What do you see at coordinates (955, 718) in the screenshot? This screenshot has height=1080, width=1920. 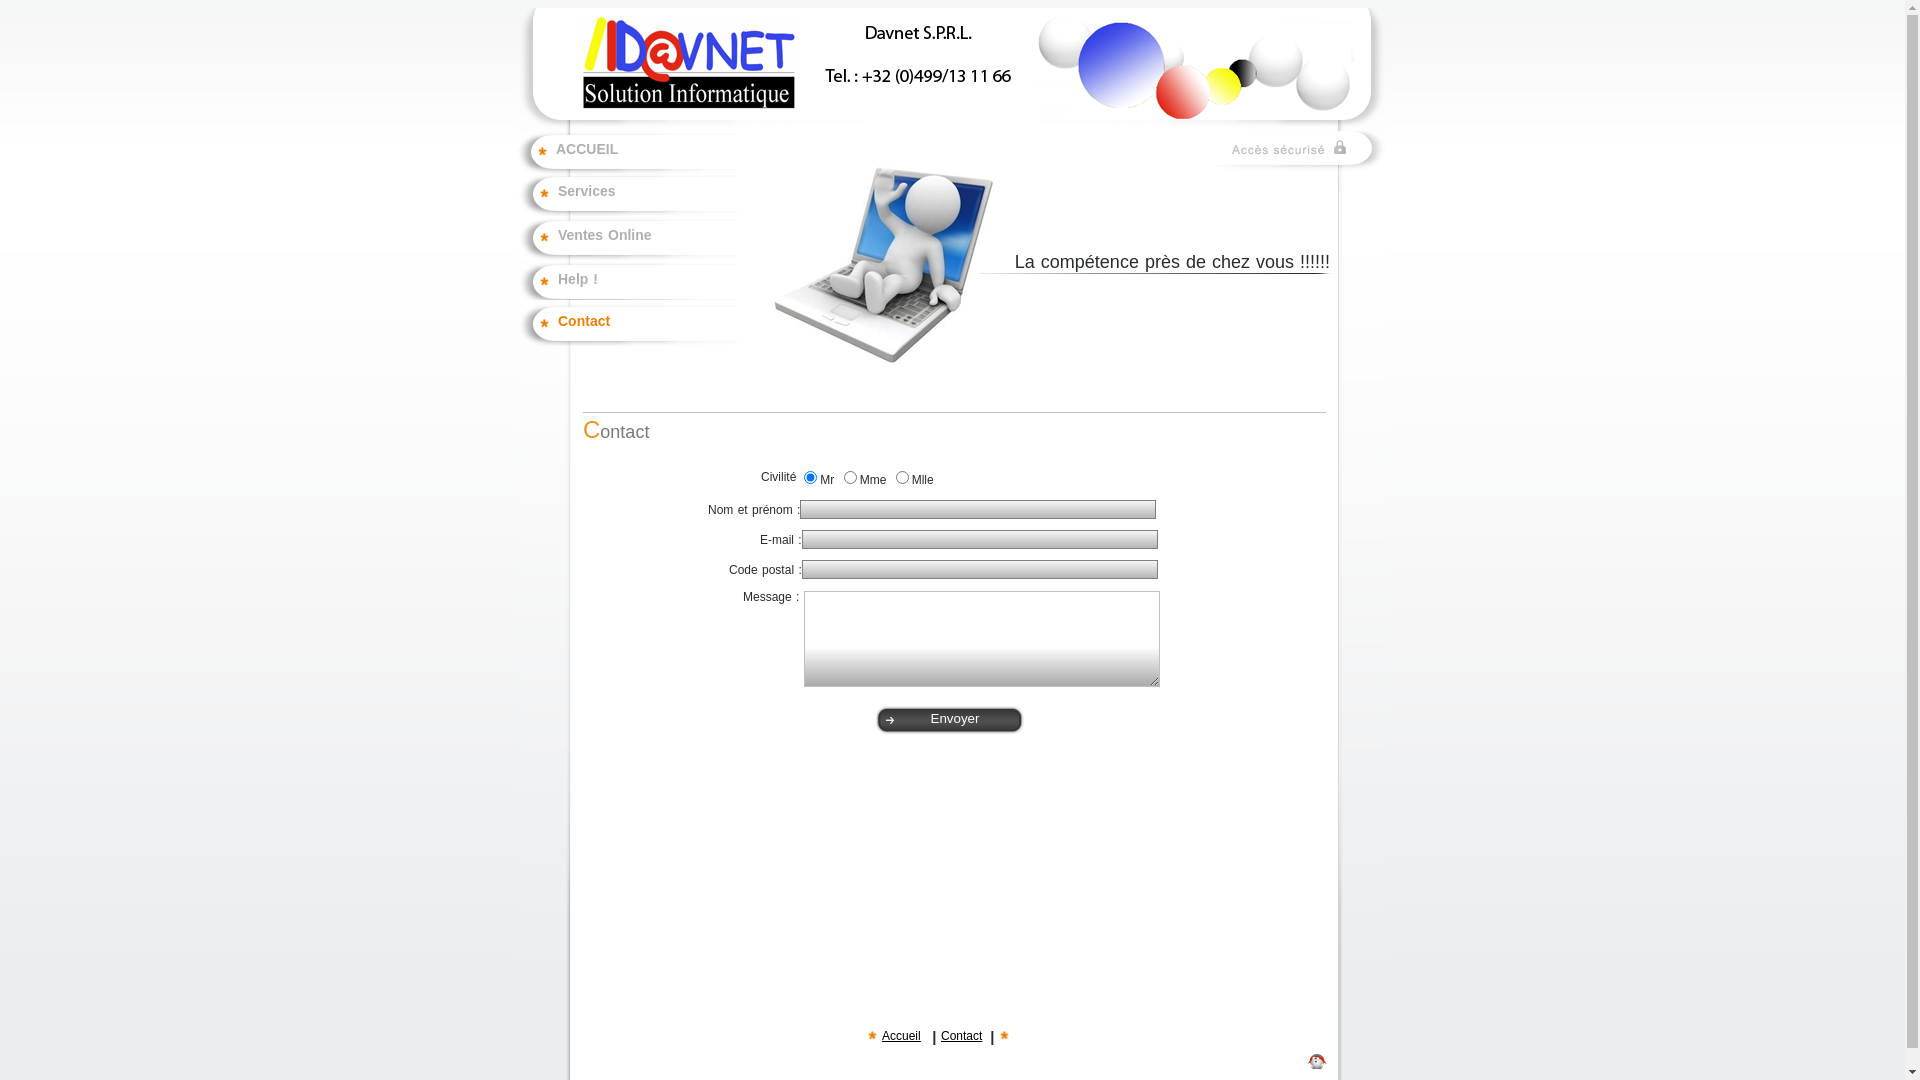 I see `Envoyer` at bounding box center [955, 718].